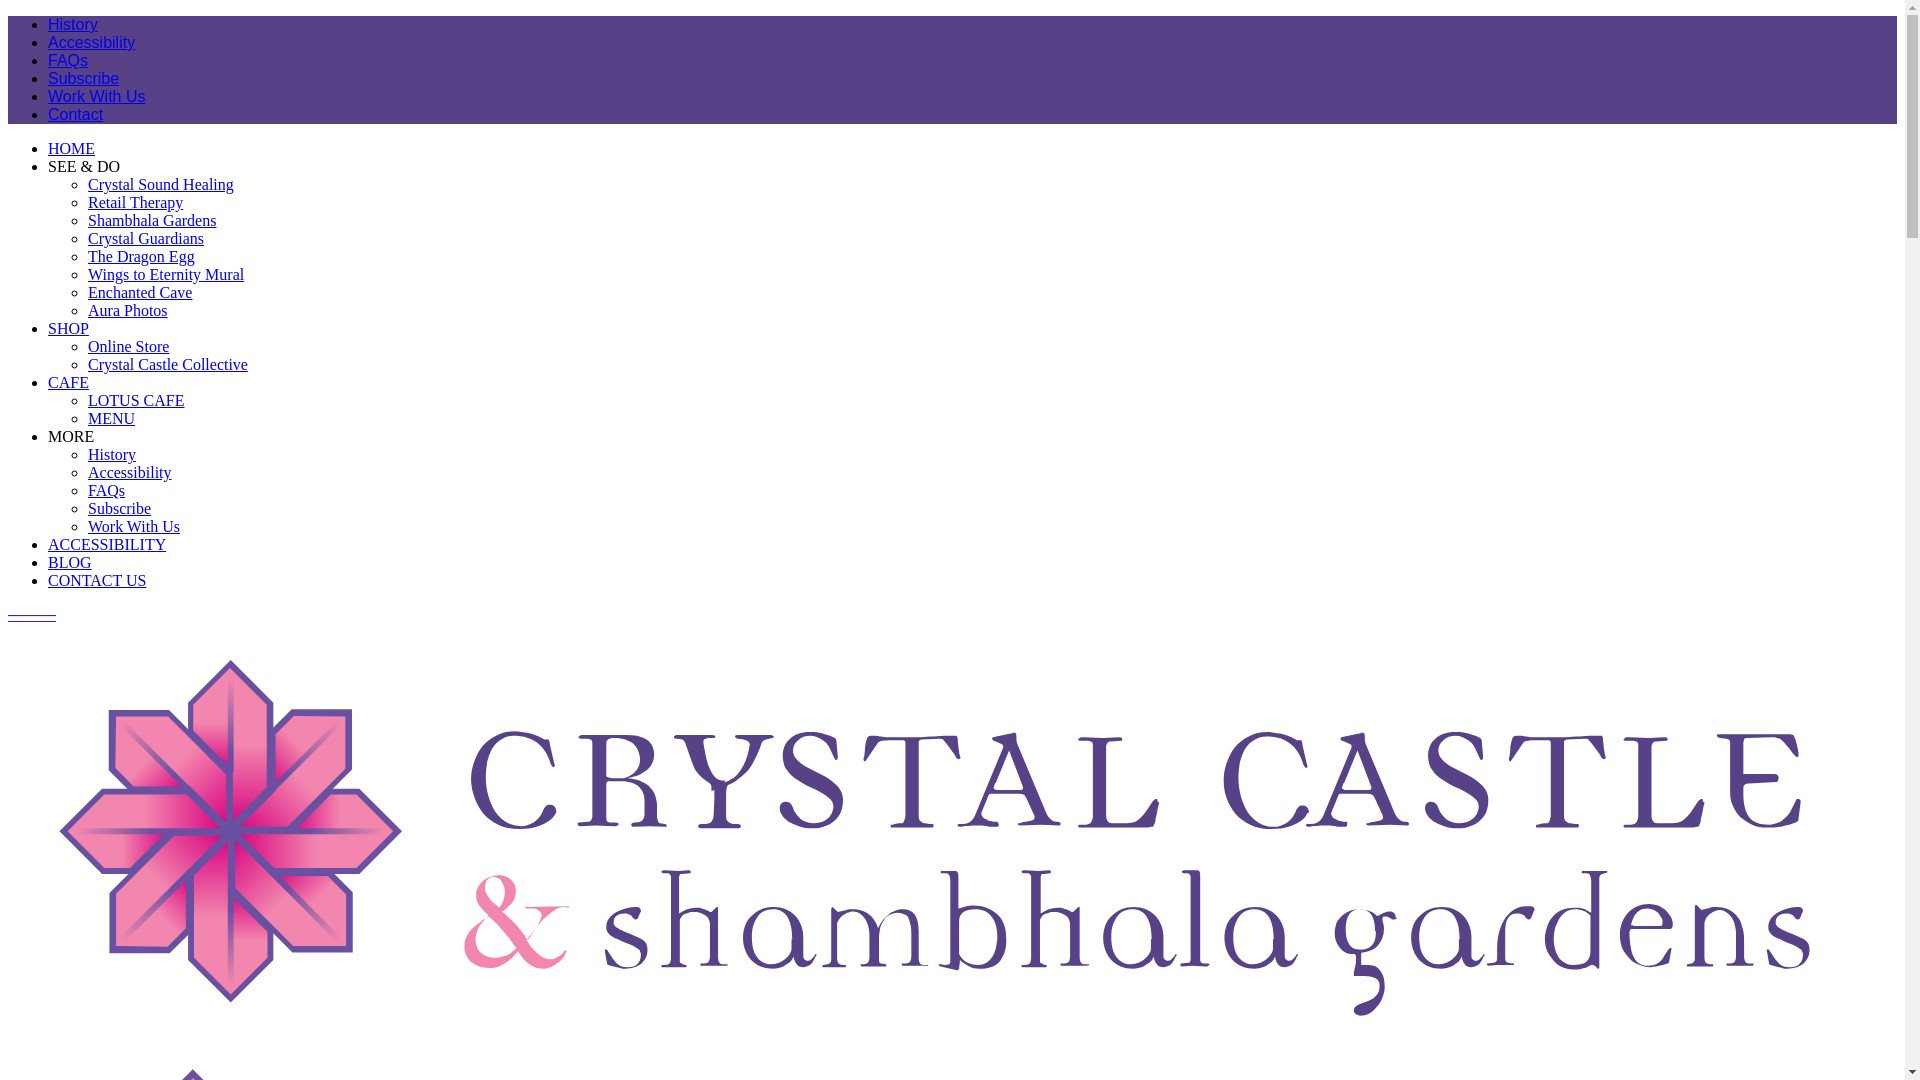  Describe the element at coordinates (130, 472) in the screenshot. I see `Accessibility` at that location.